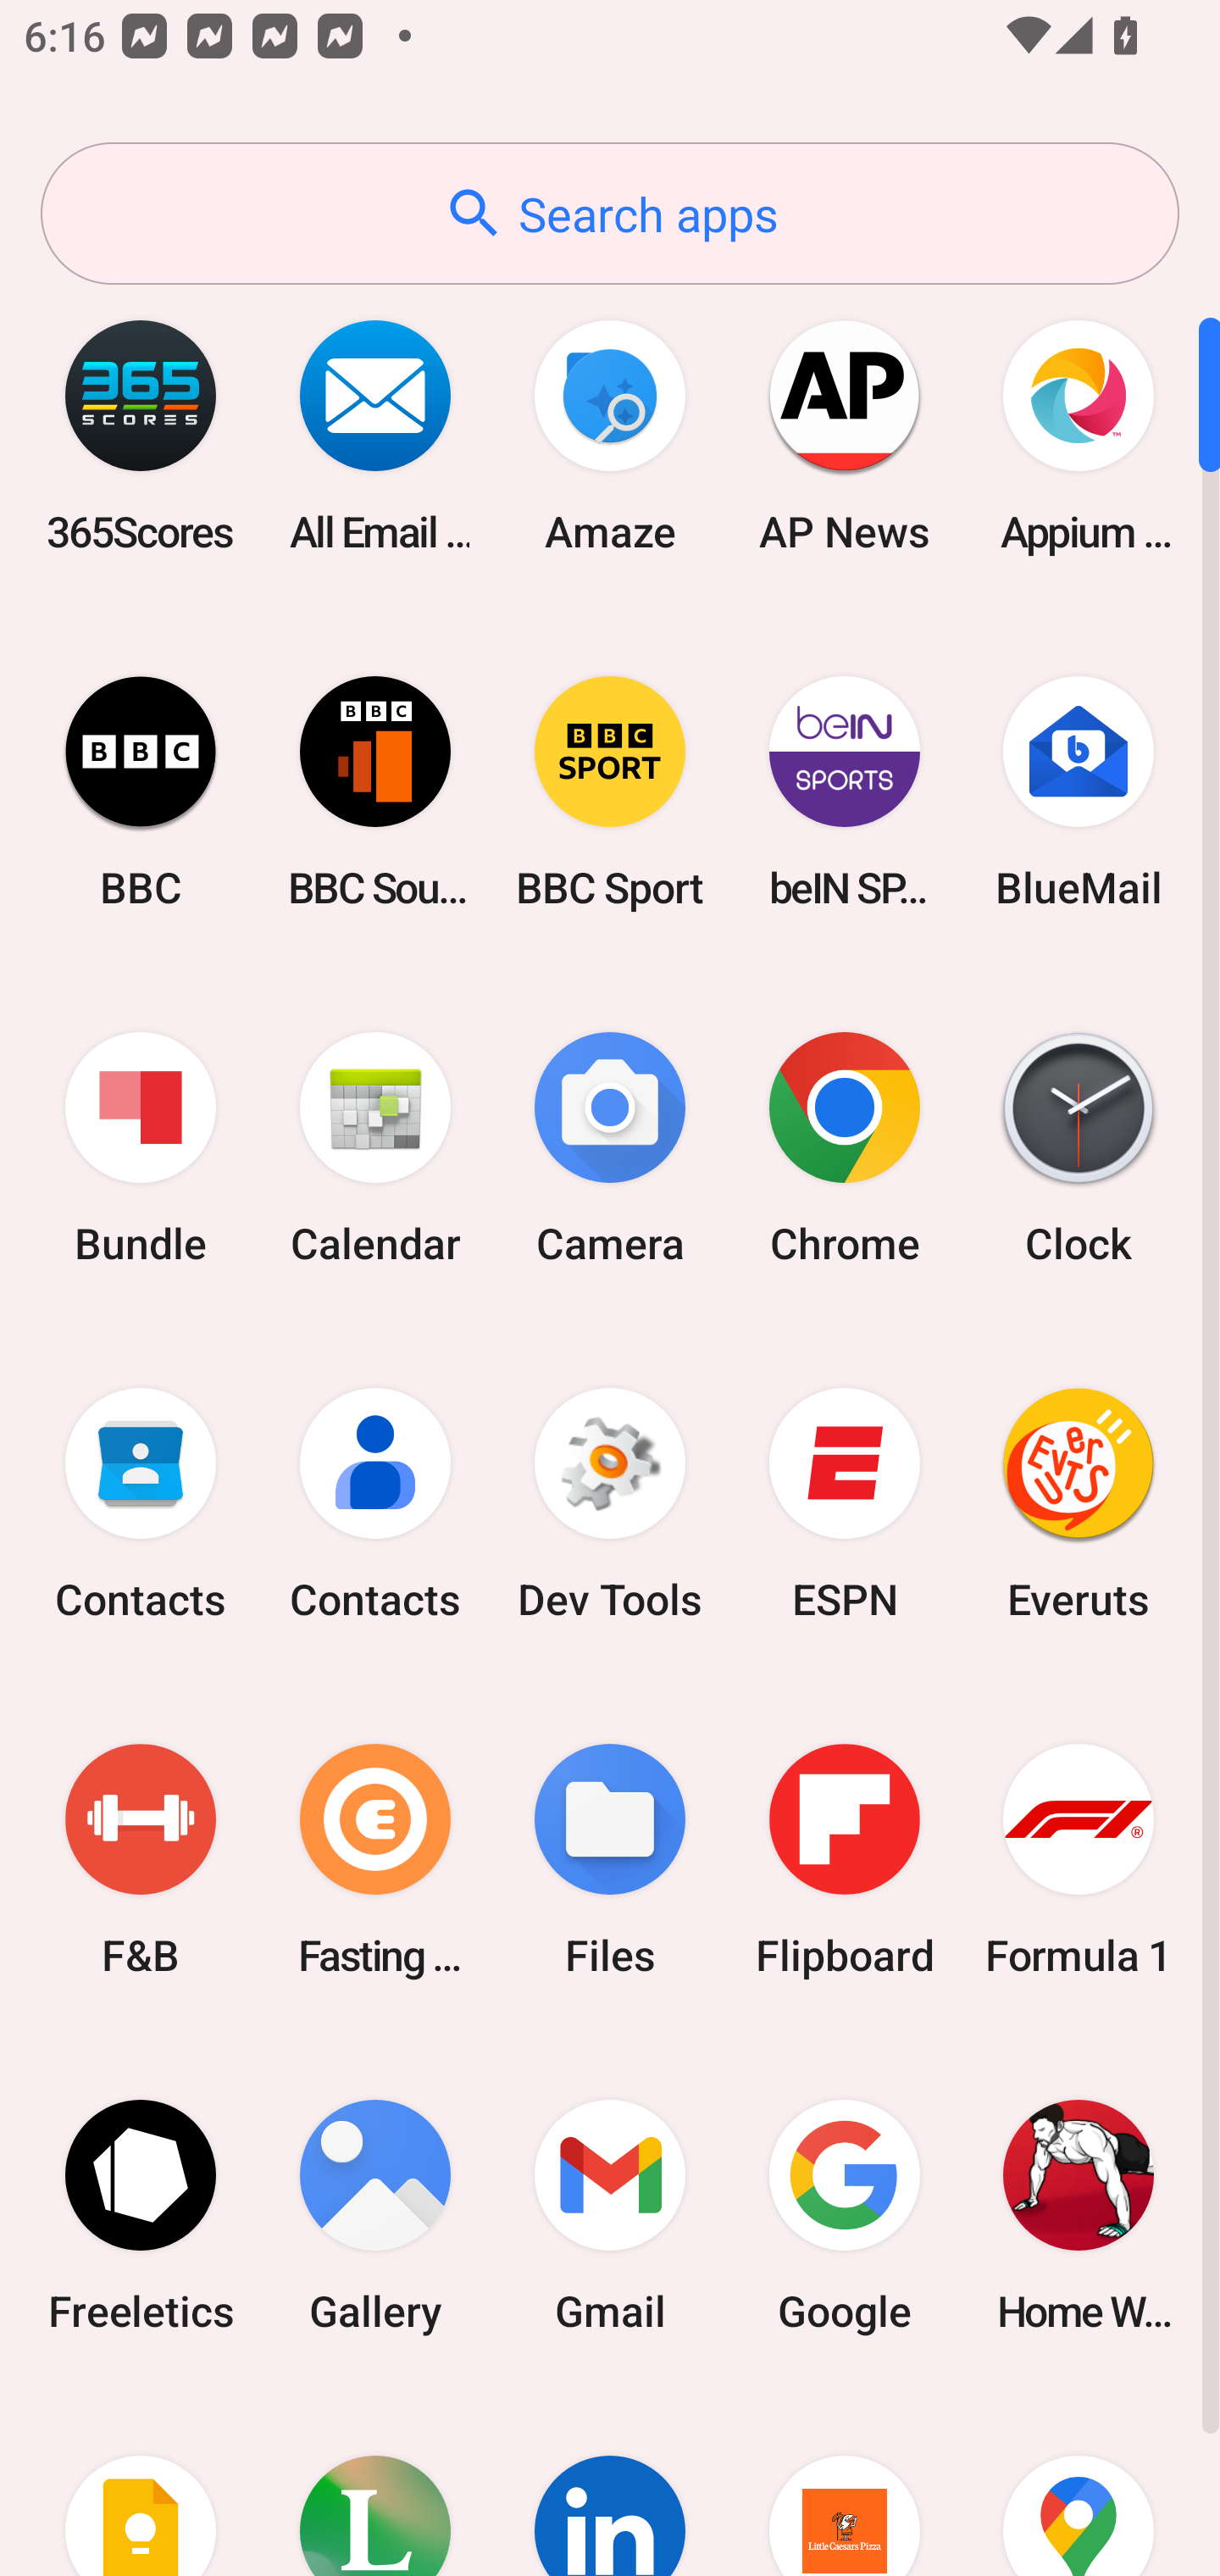  I want to click on Keep Notes, so click(141, 2484).